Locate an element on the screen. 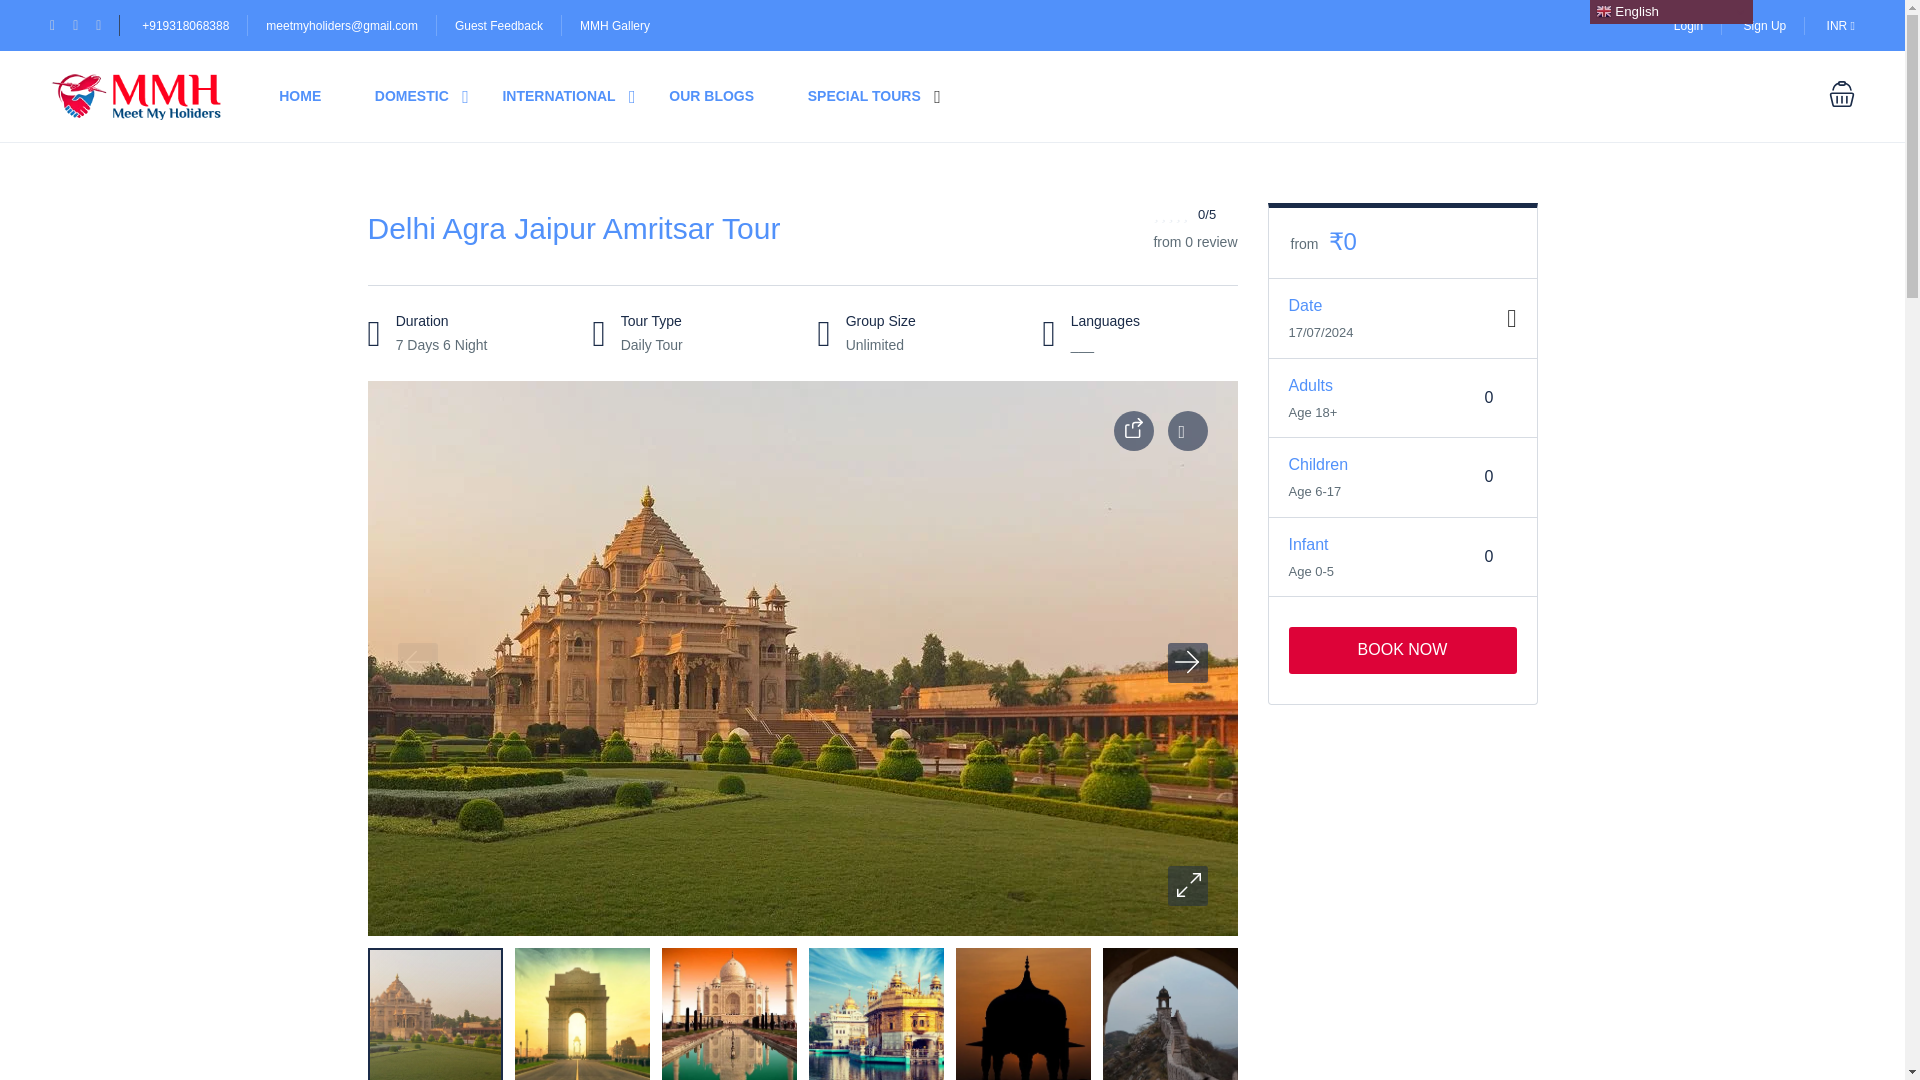  INR is located at coordinates (1840, 25).